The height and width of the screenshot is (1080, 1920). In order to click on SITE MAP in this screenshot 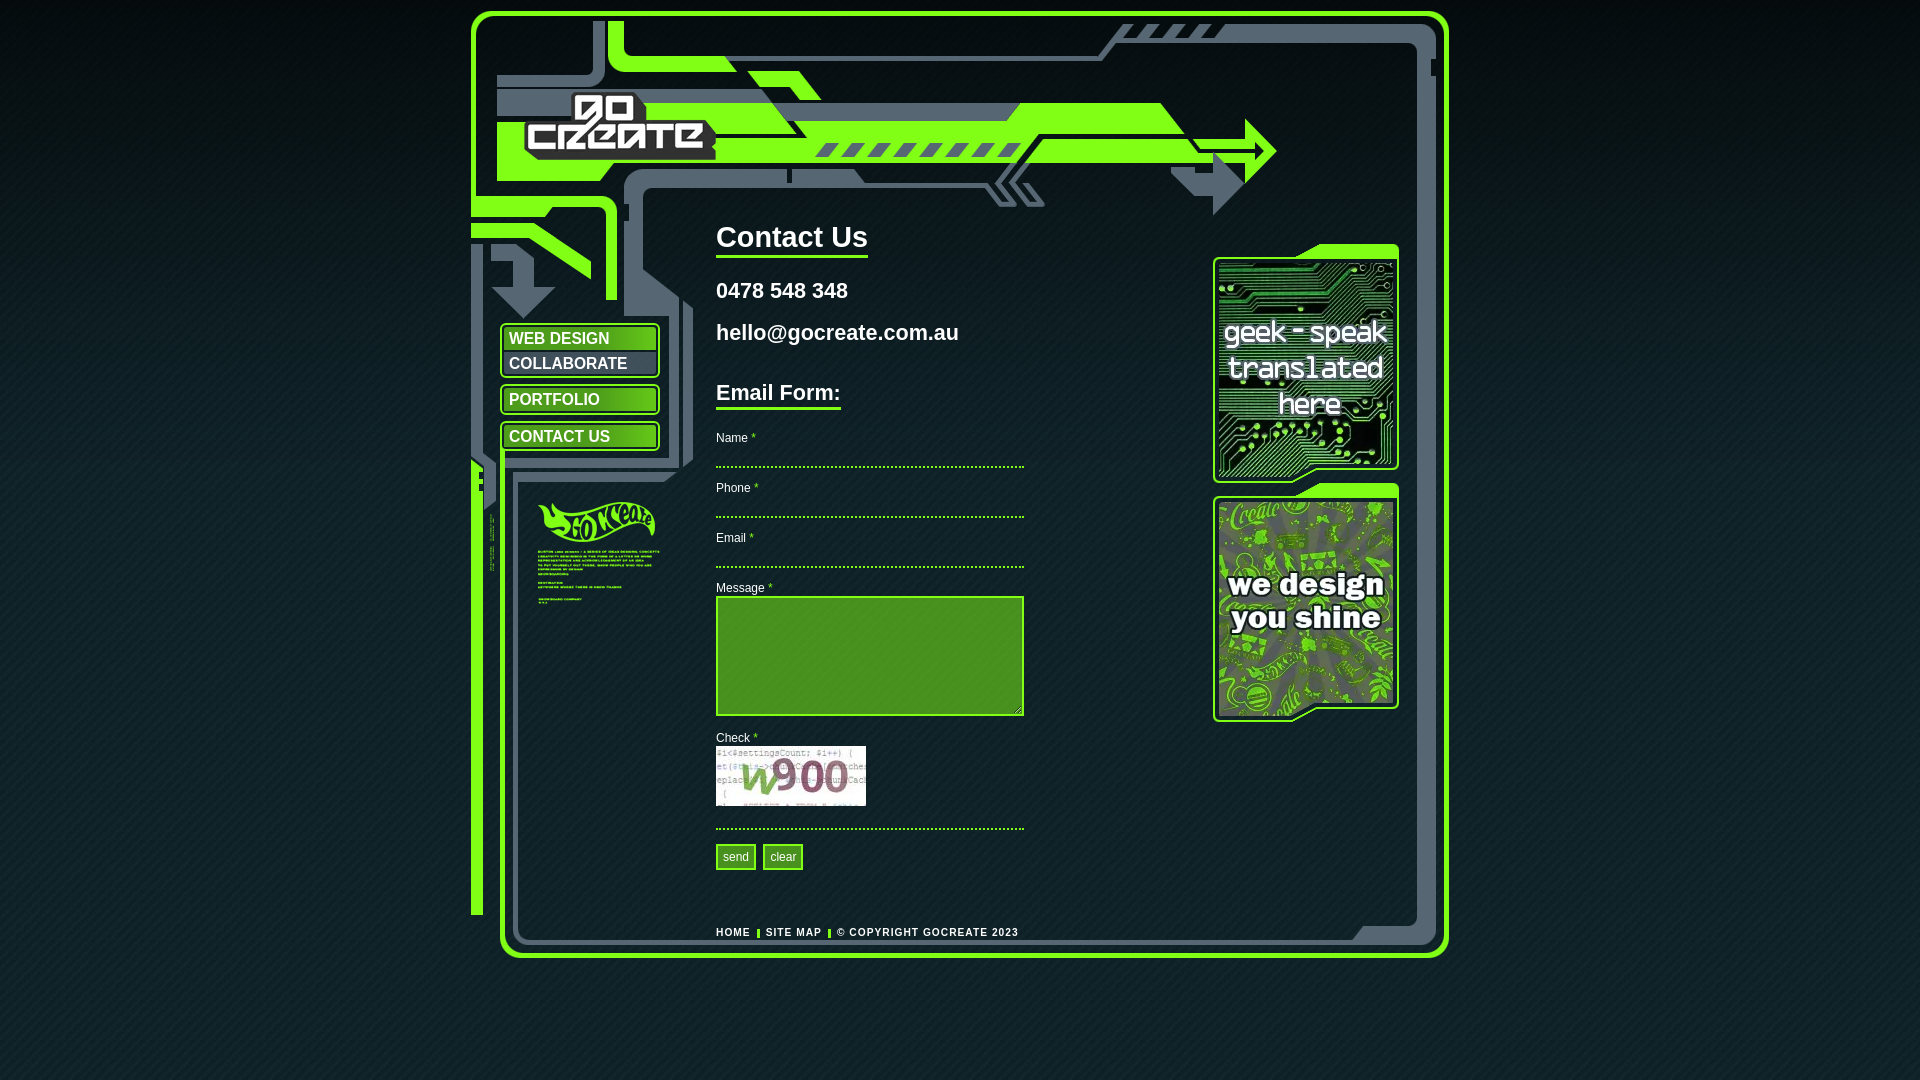, I will do `click(794, 932)`.